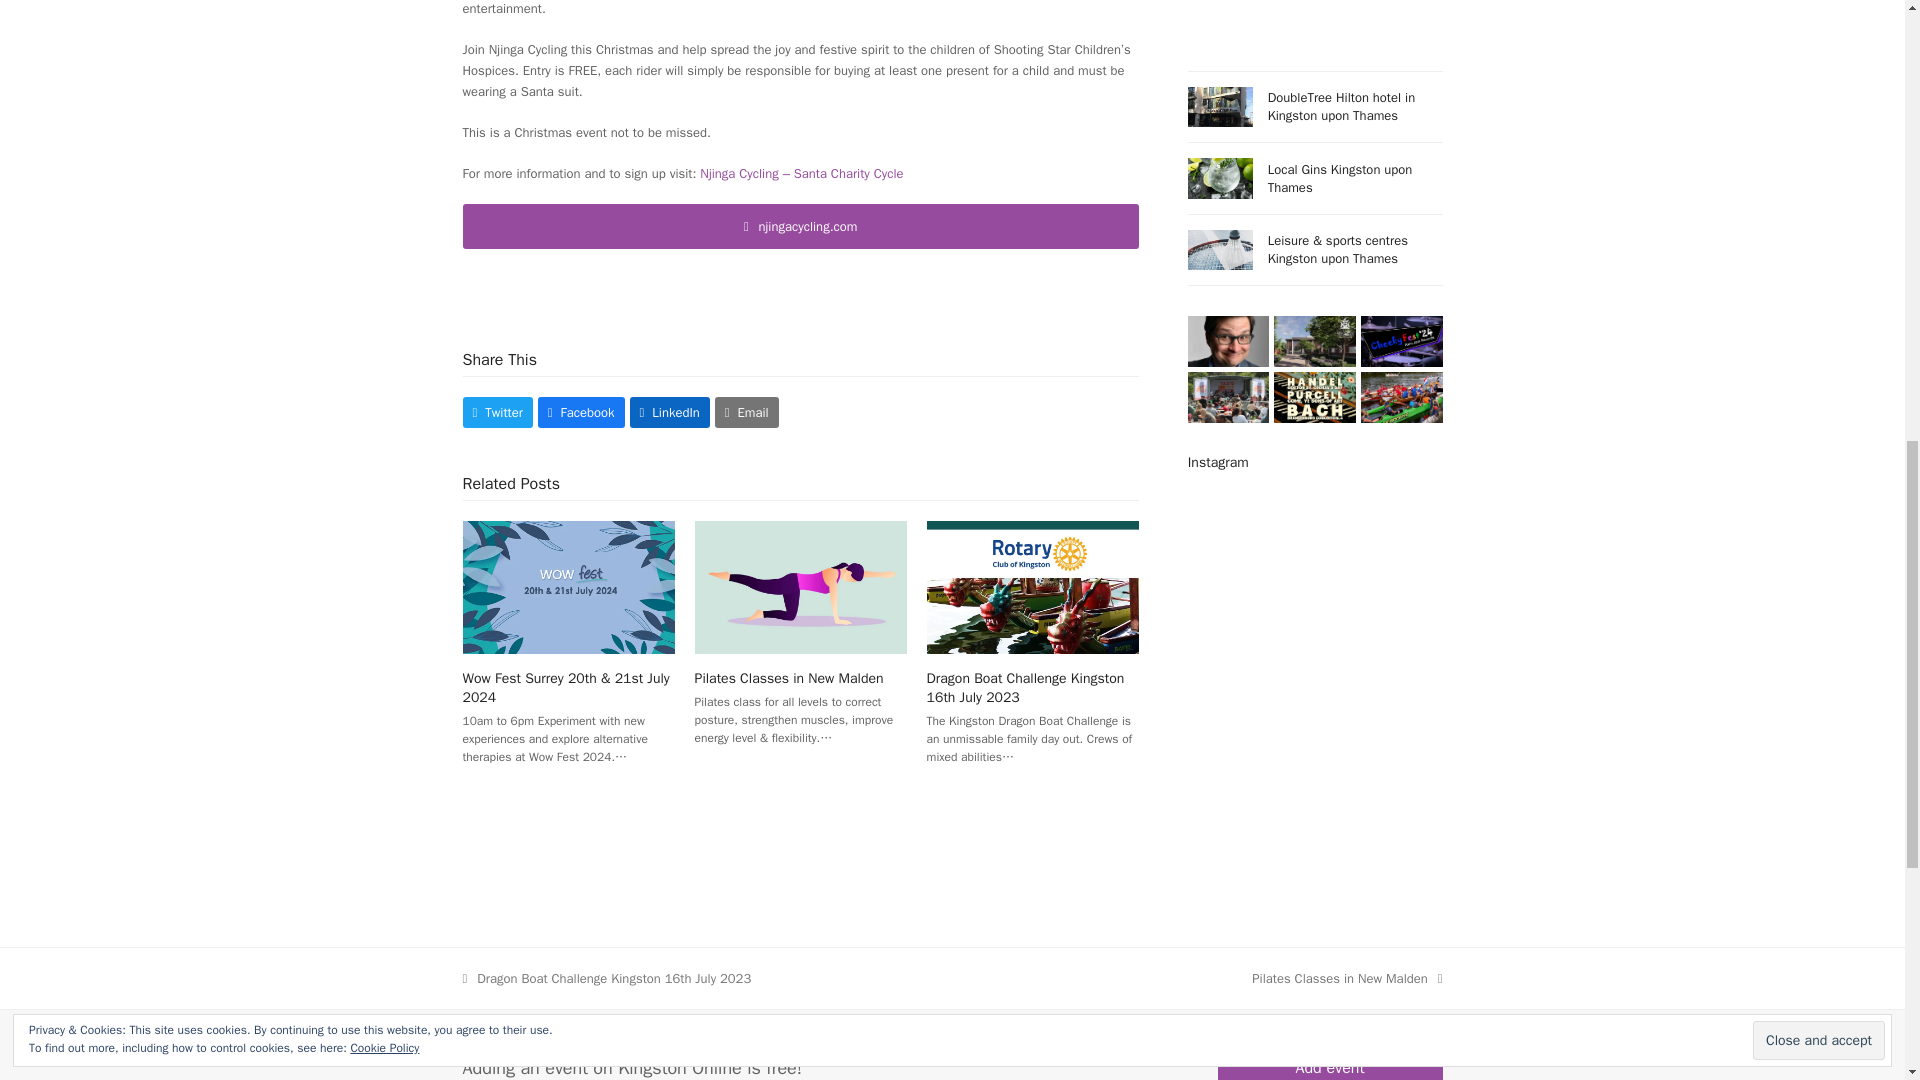 The width and height of the screenshot is (1920, 1080). What do you see at coordinates (1228, 396) in the screenshot?
I see `Taste of Caribbean Festival 3rd August 2024` at bounding box center [1228, 396].